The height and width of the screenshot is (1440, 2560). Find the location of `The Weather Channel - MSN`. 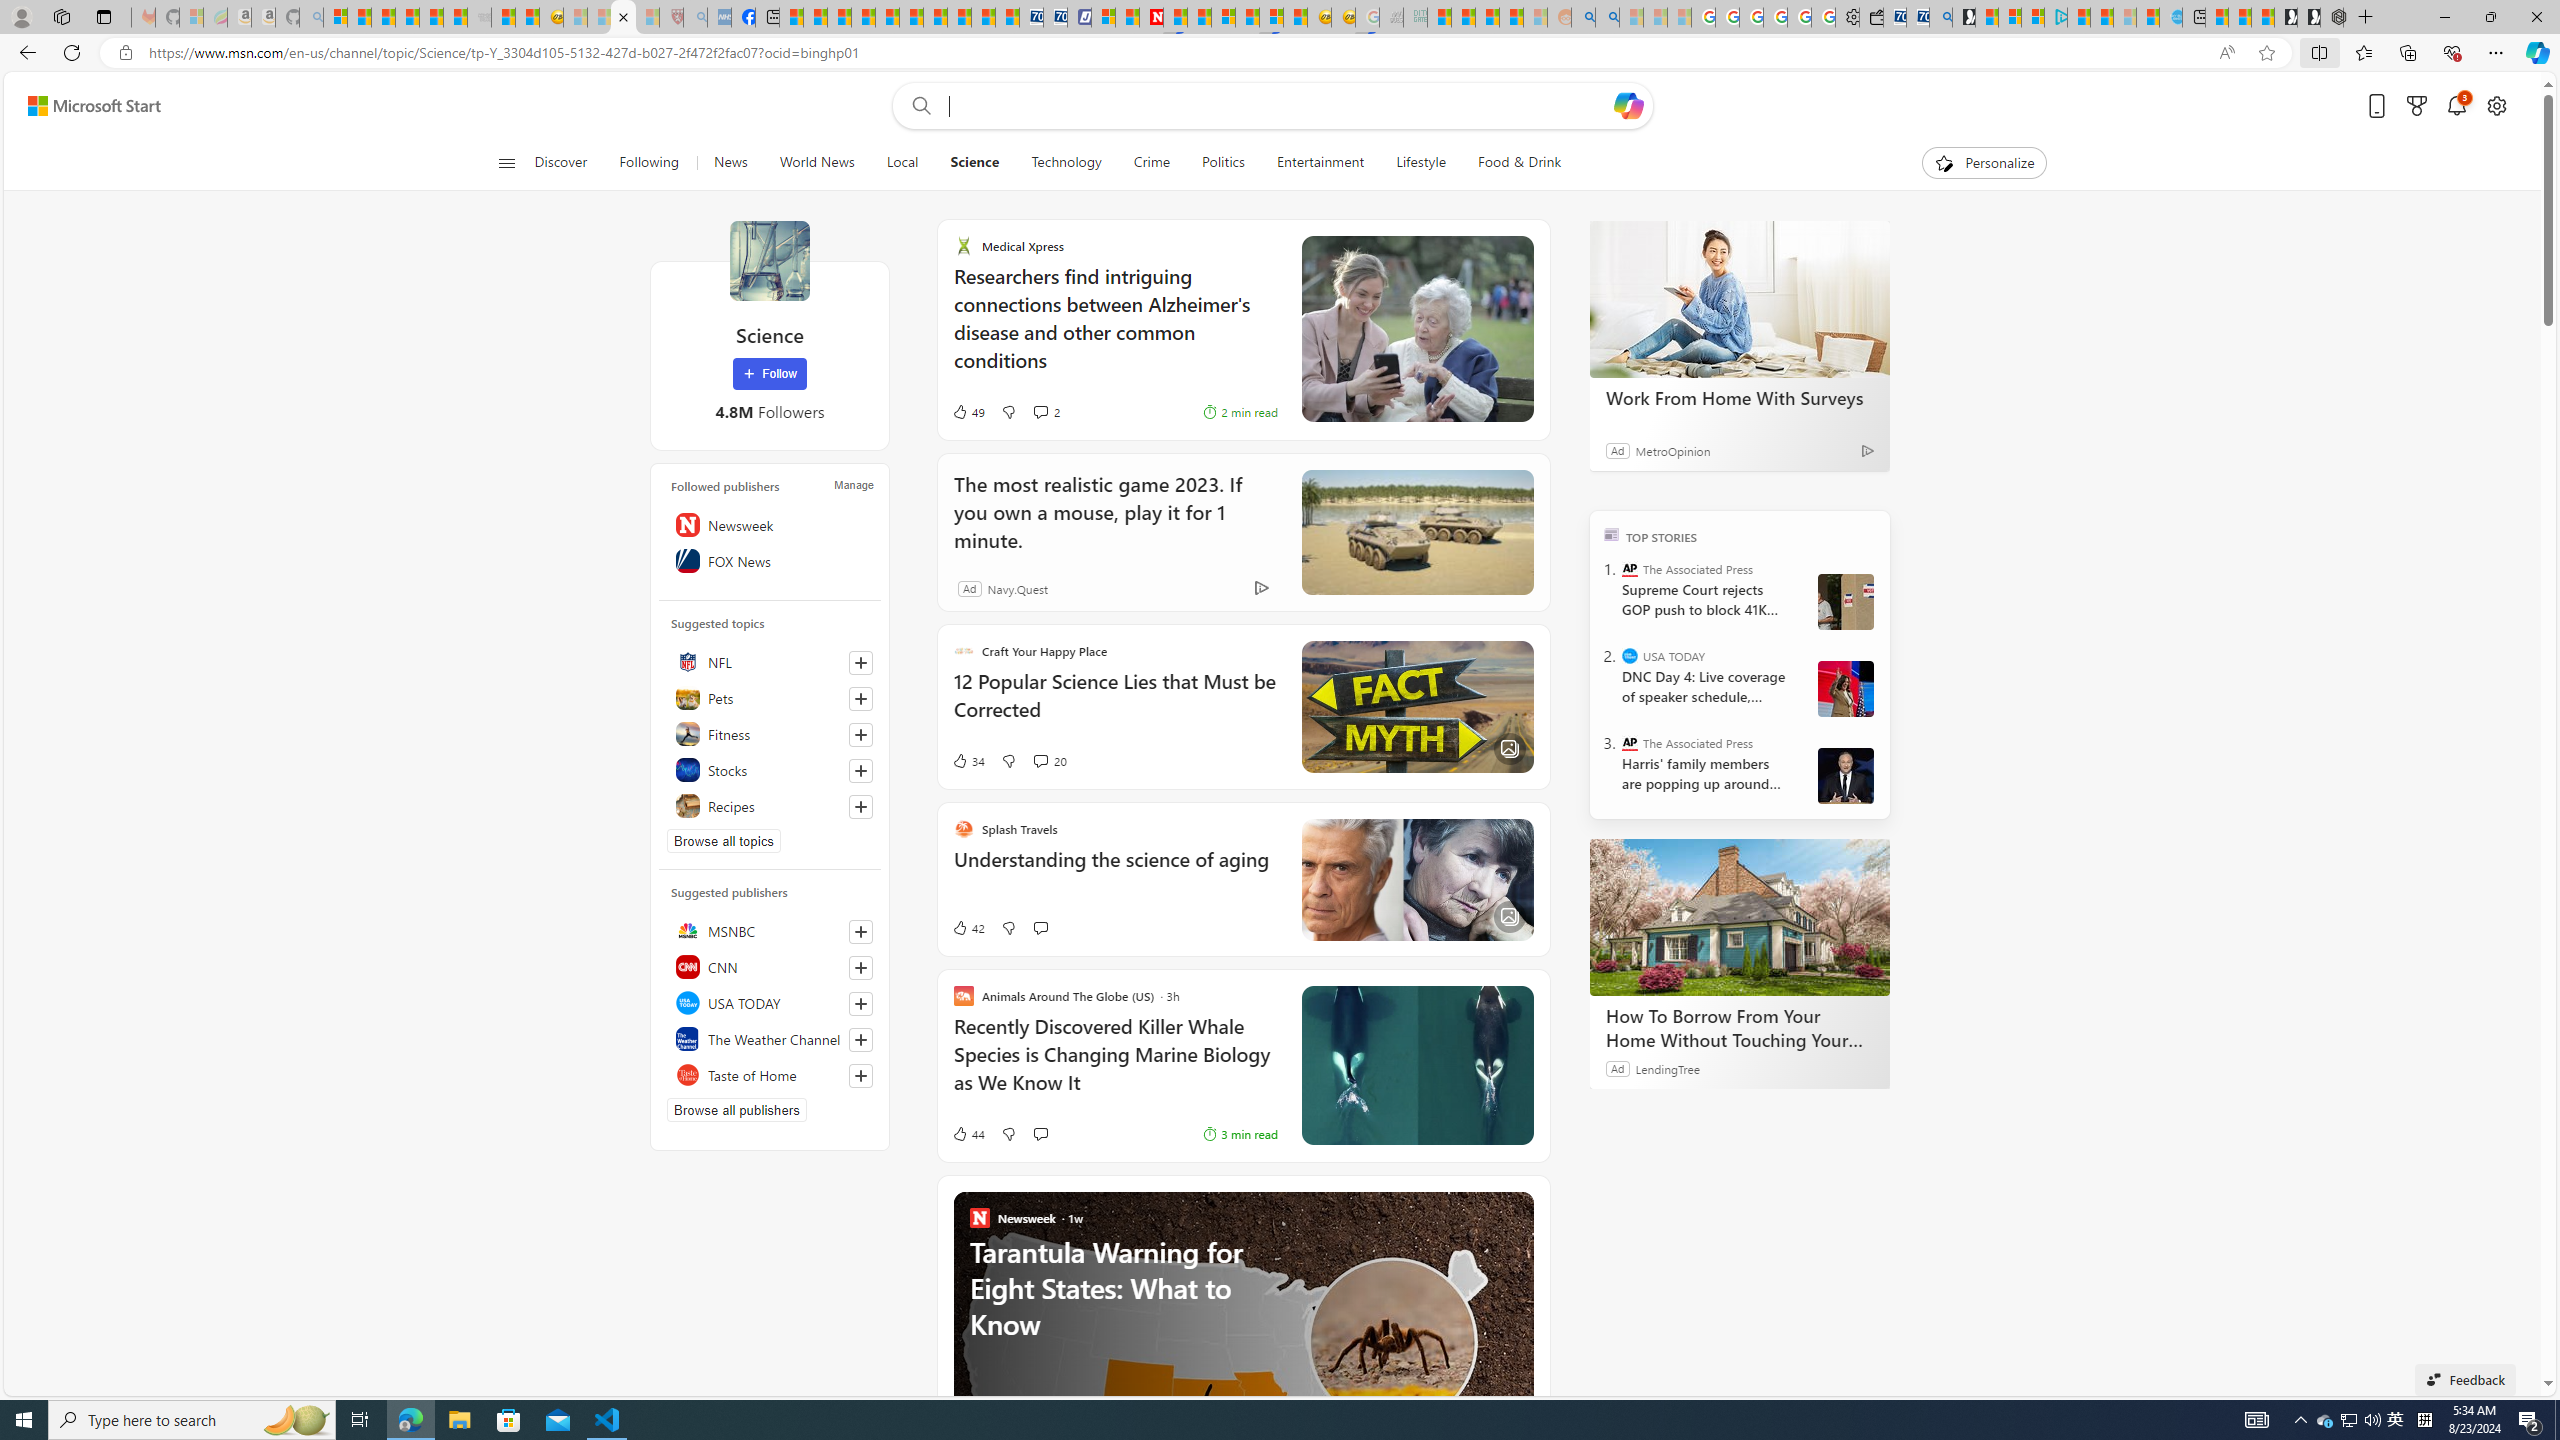

The Weather Channel - MSN is located at coordinates (384, 17).